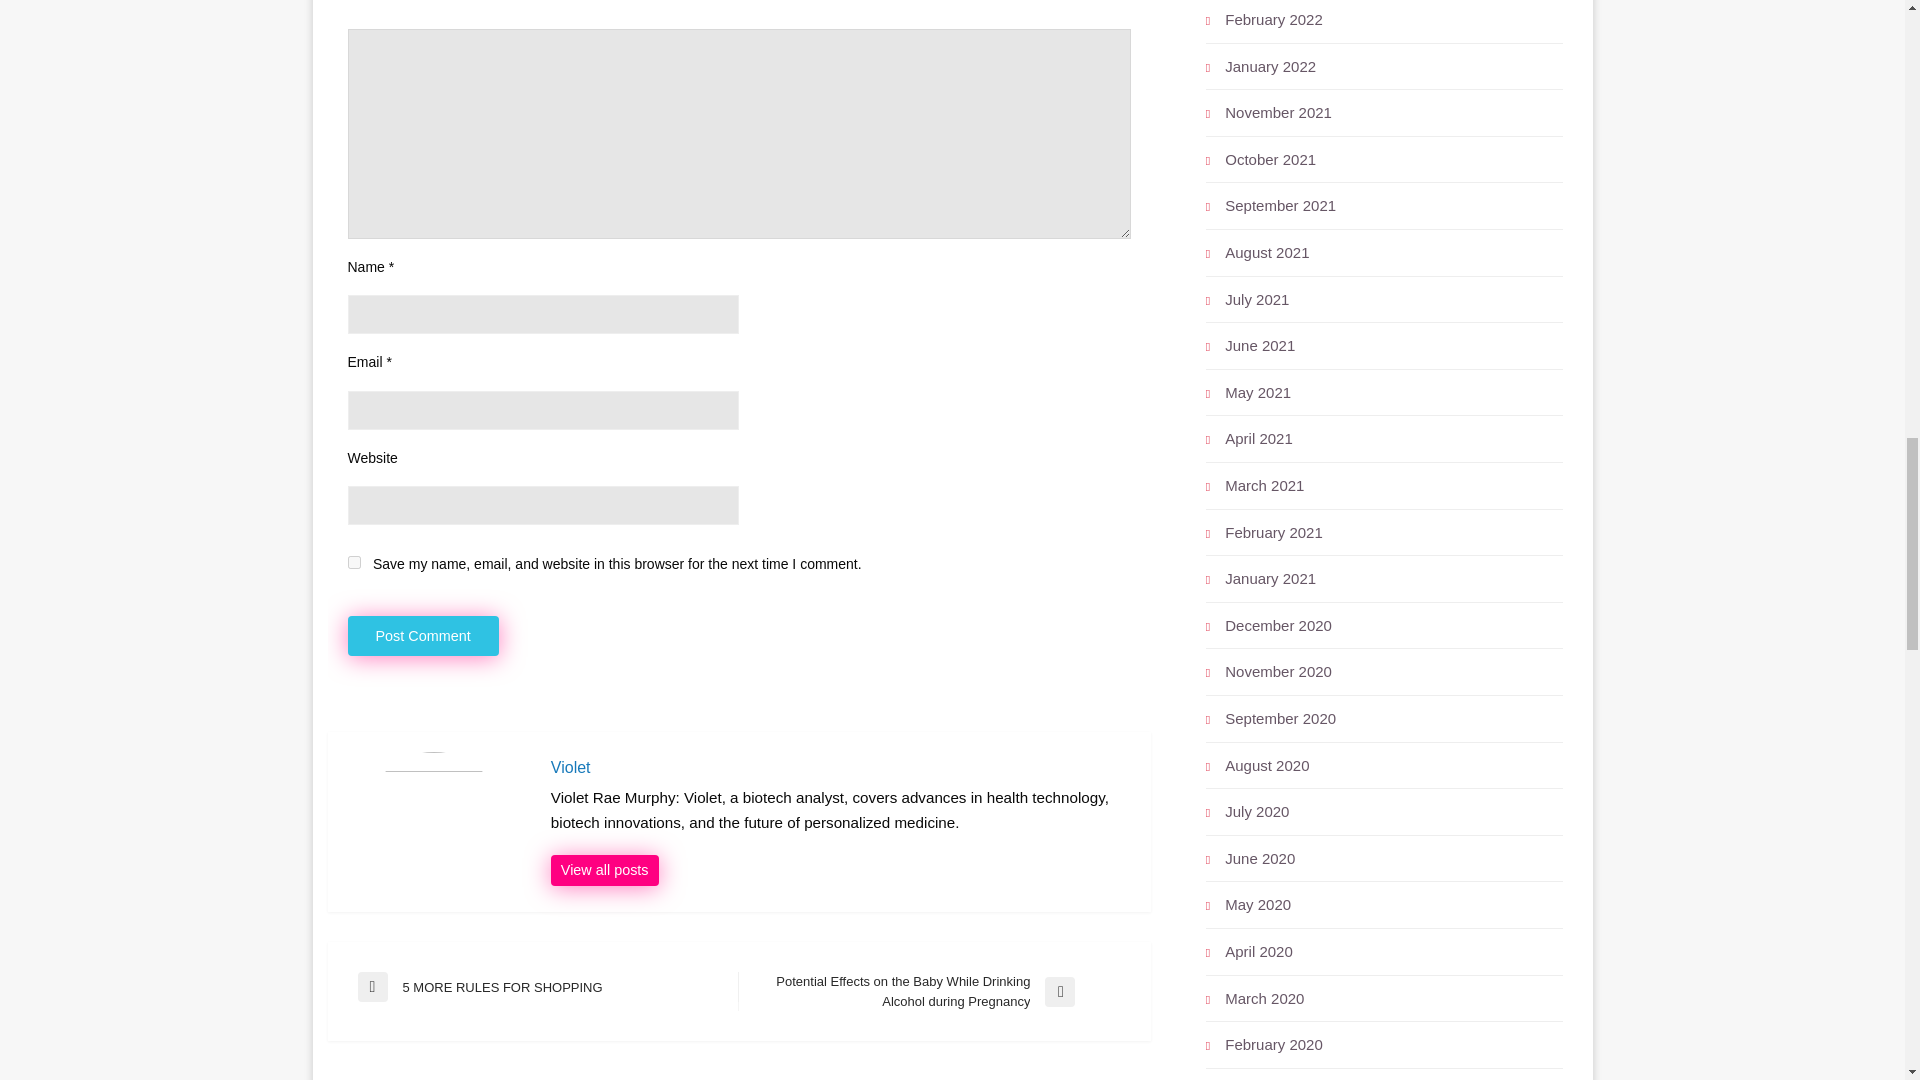  What do you see at coordinates (604, 870) in the screenshot?
I see `Post Comment` at bounding box center [604, 870].